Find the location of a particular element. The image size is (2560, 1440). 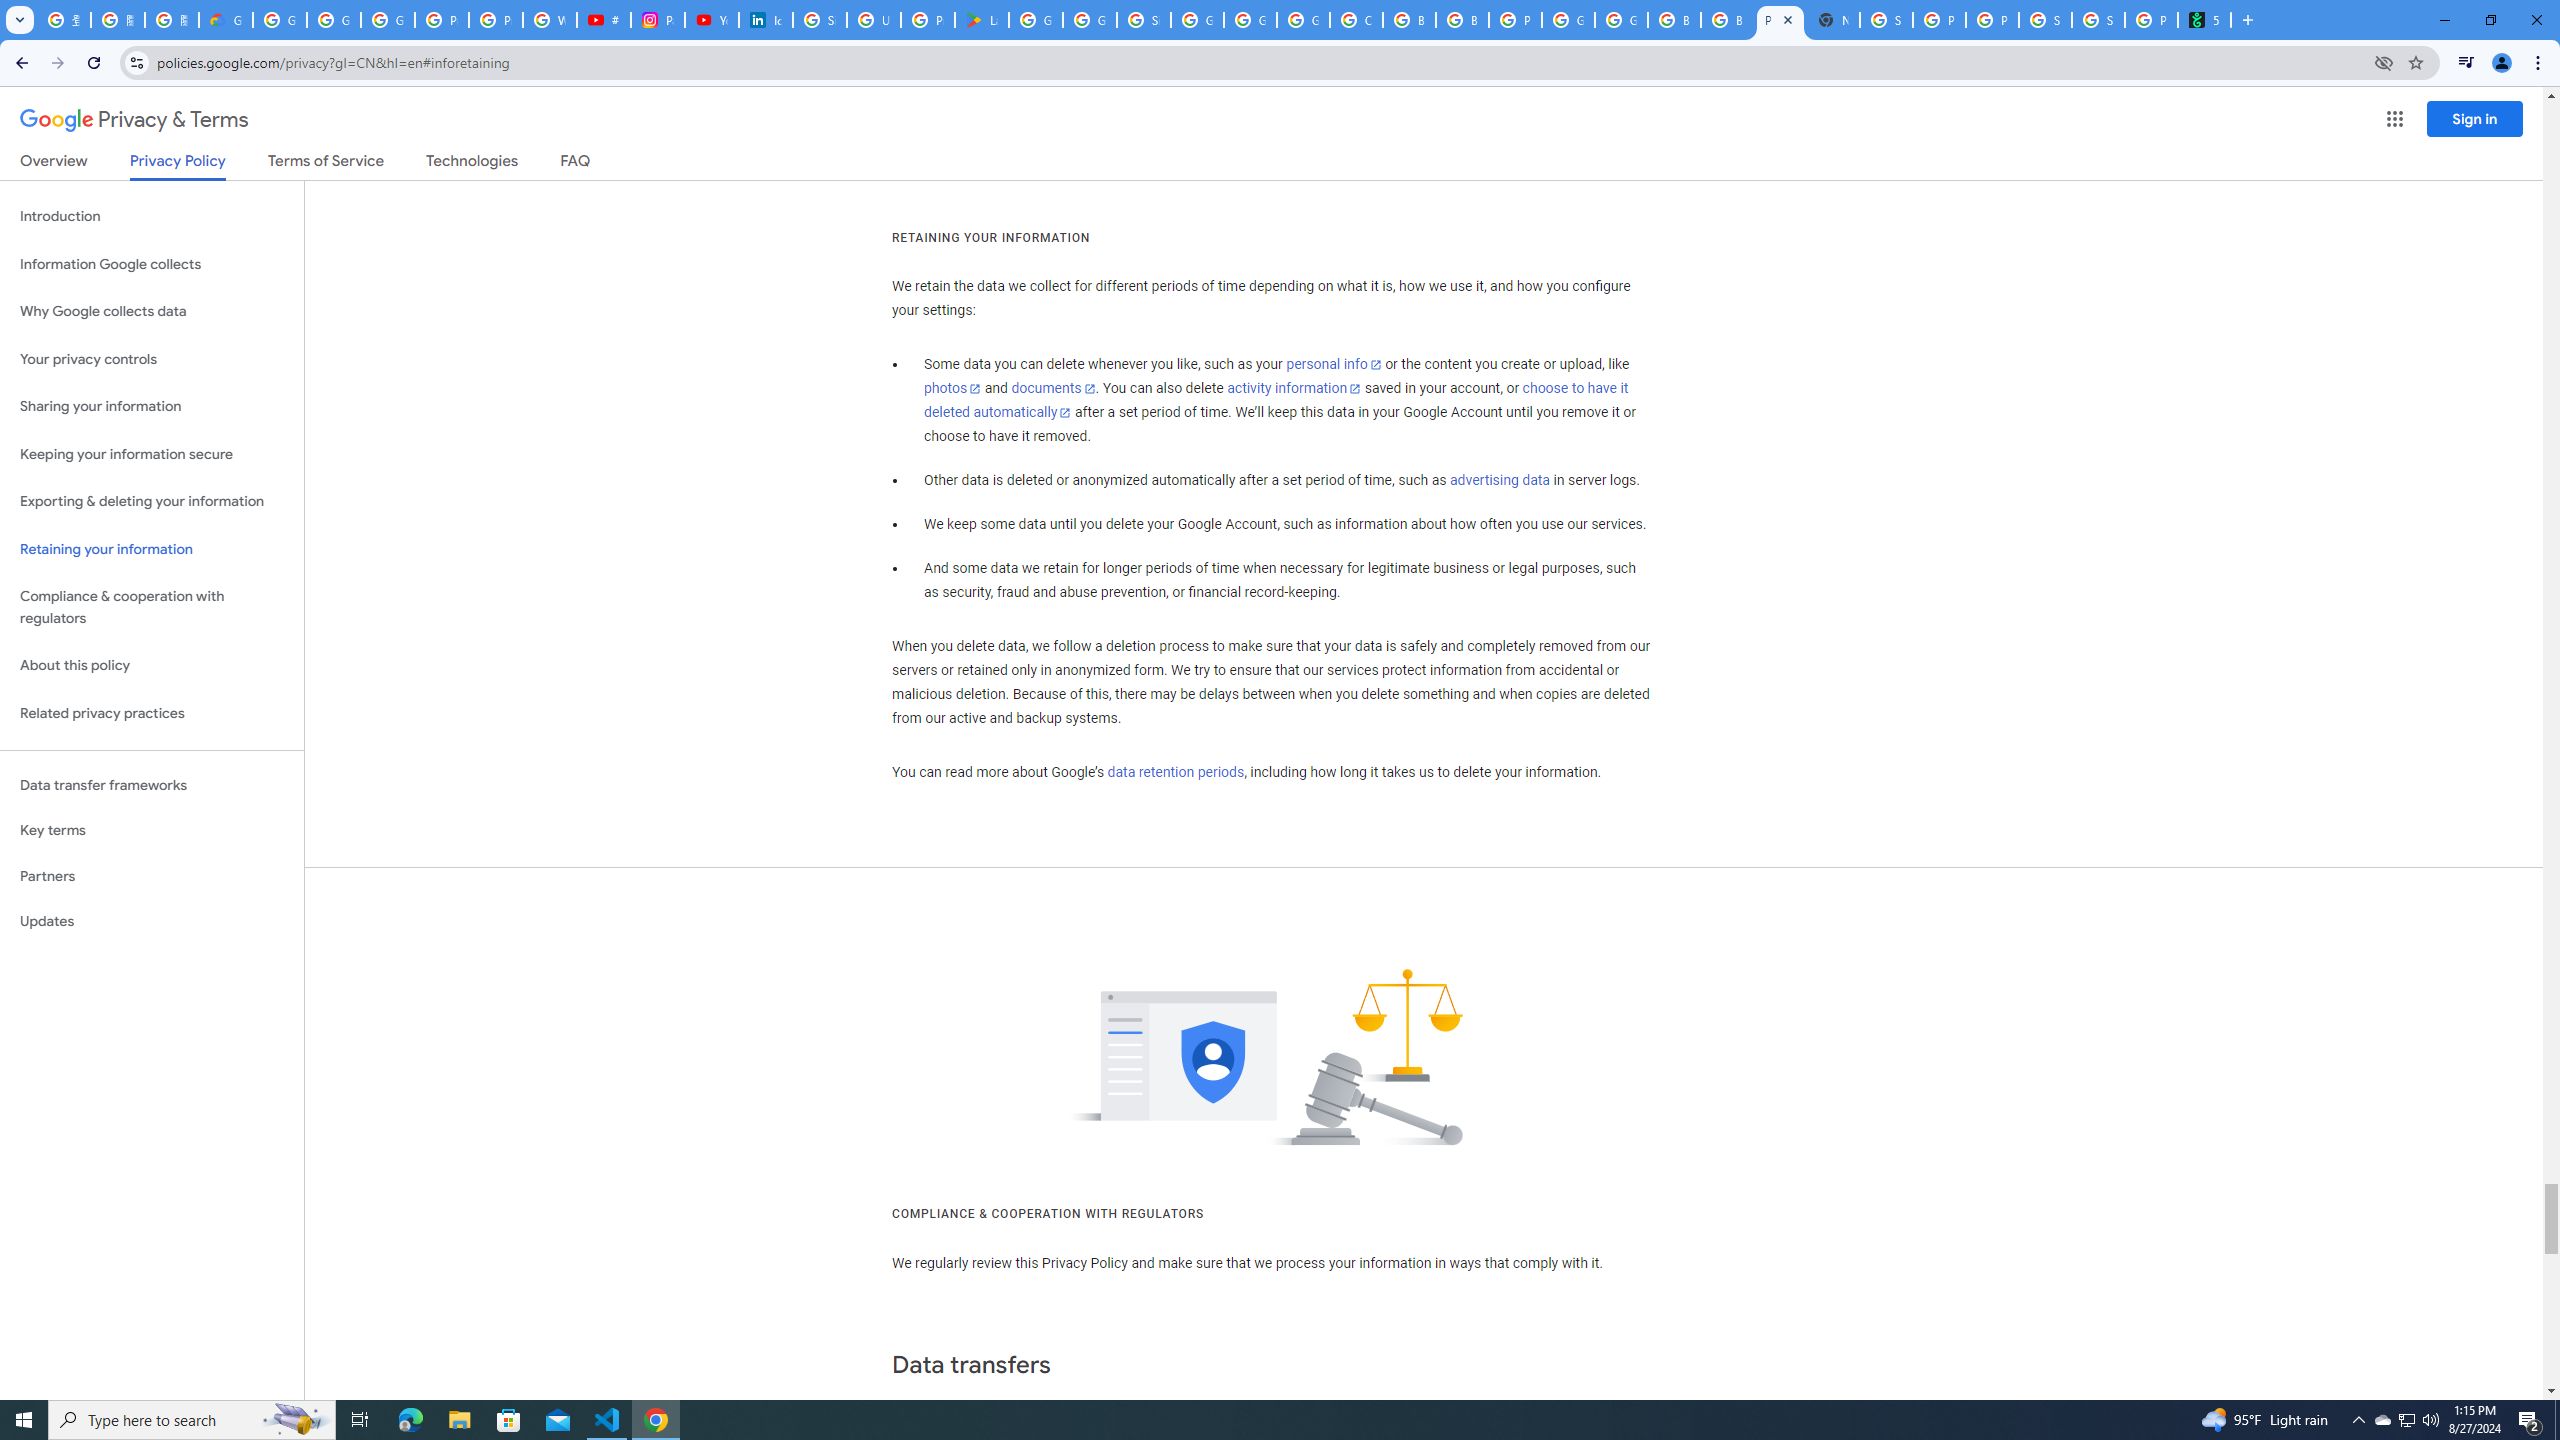

Identity verification via Persona | LinkedIn Help is located at coordinates (765, 20).